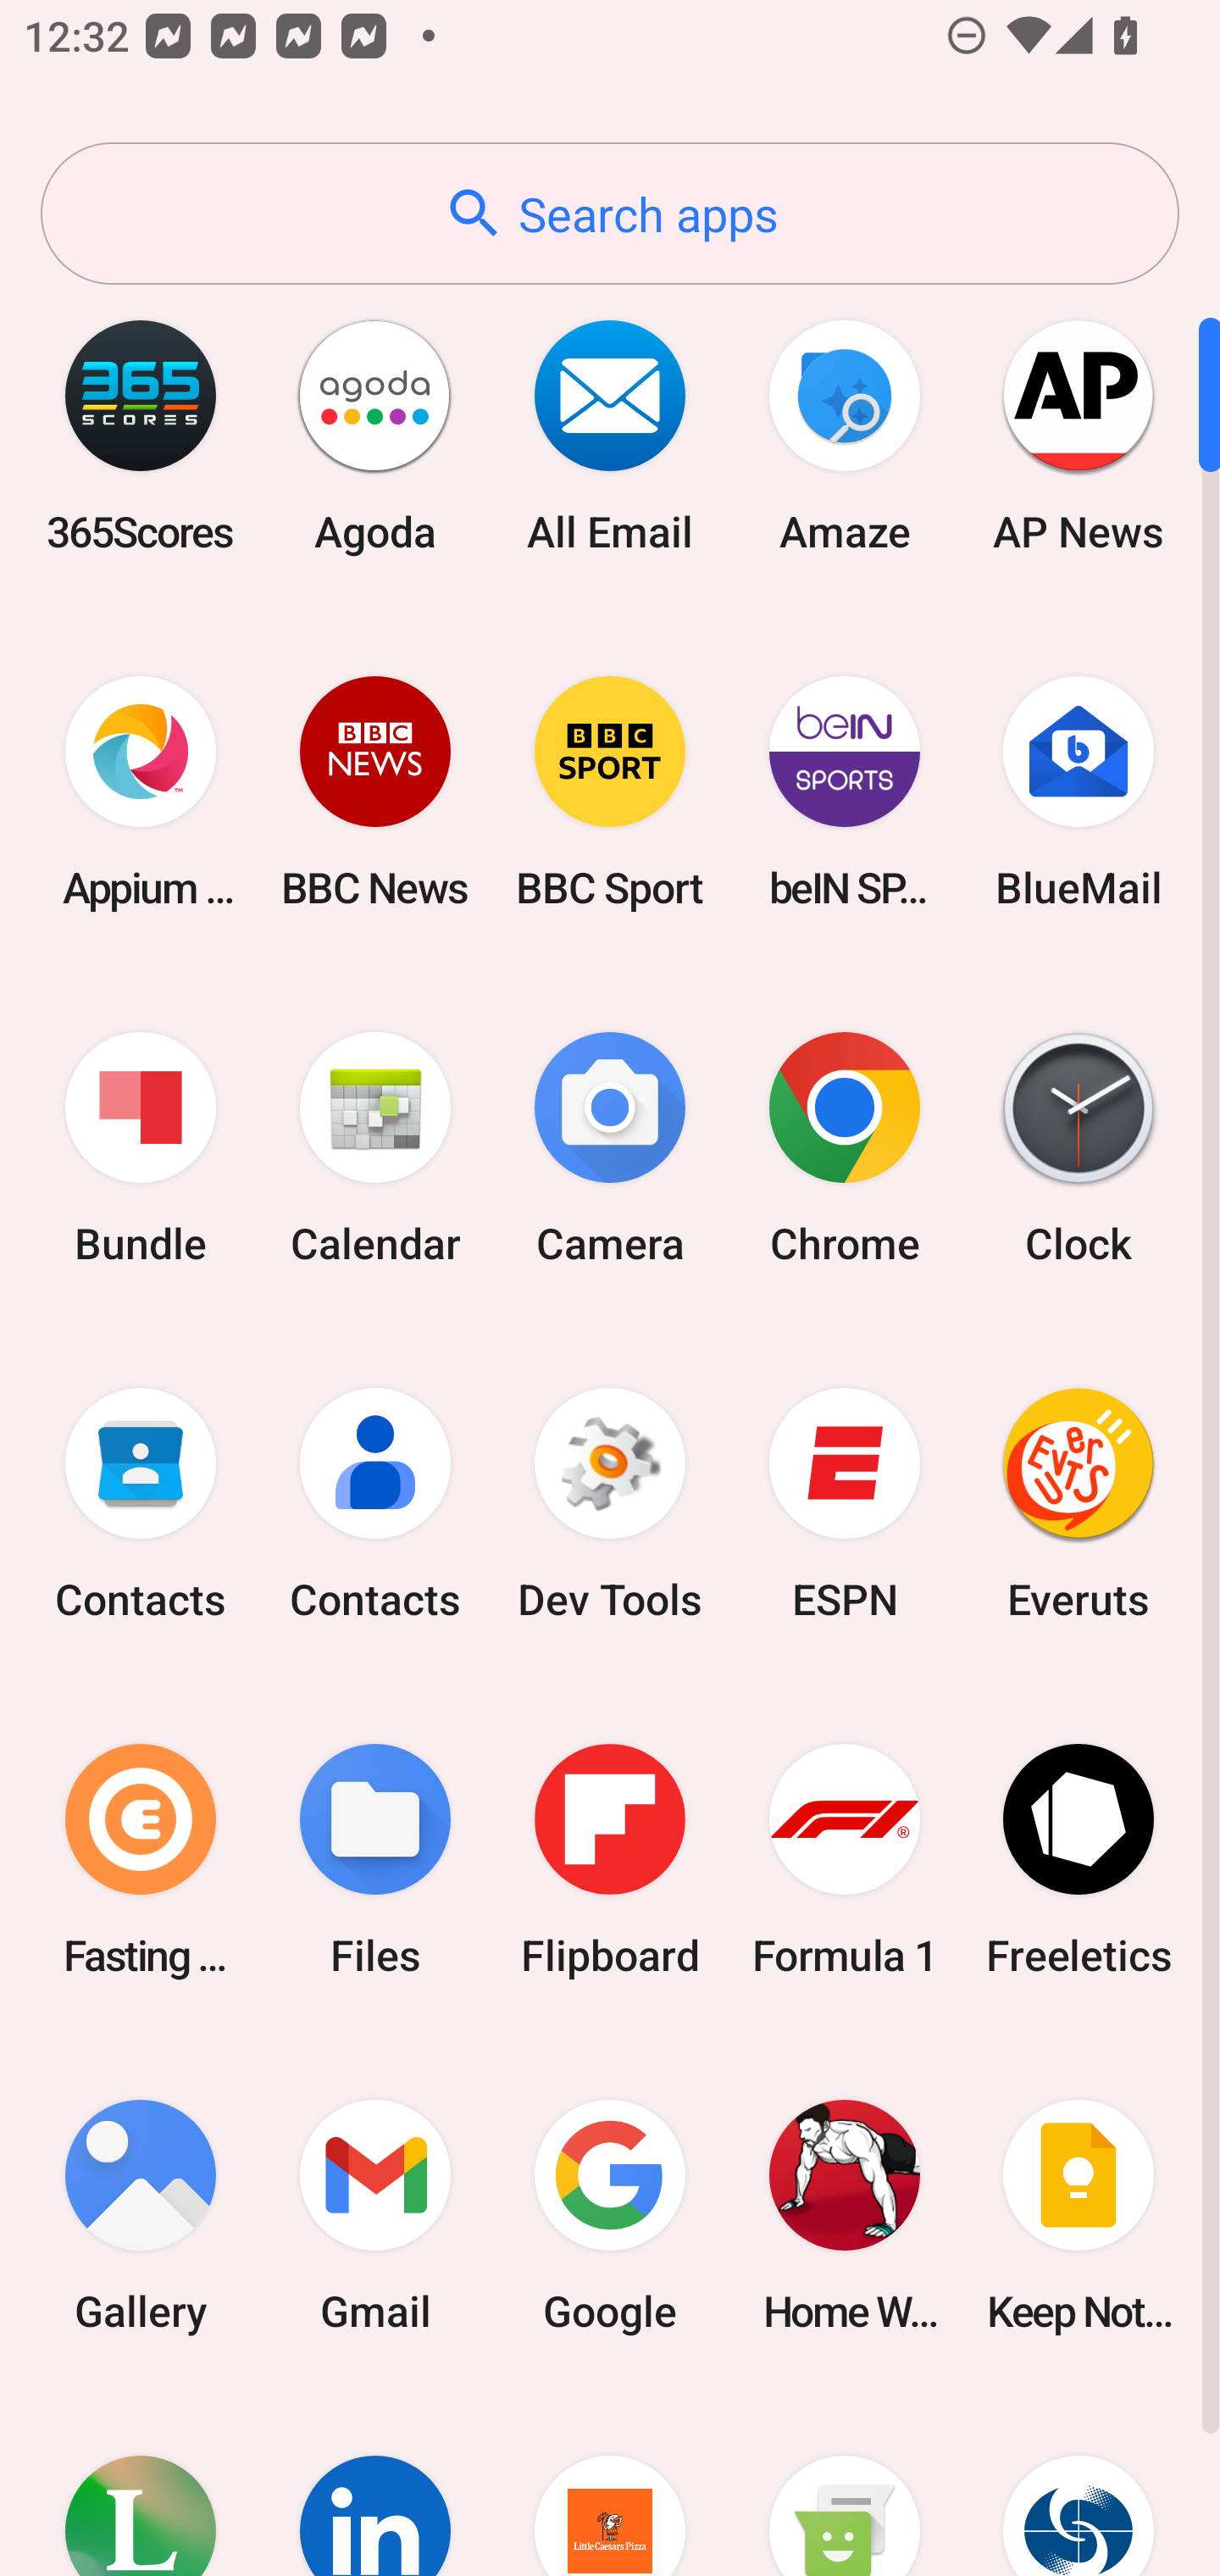 This screenshot has width=1220, height=2576. What do you see at coordinates (610, 1149) in the screenshot?
I see `Camera` at bounding box center [610, 1149].